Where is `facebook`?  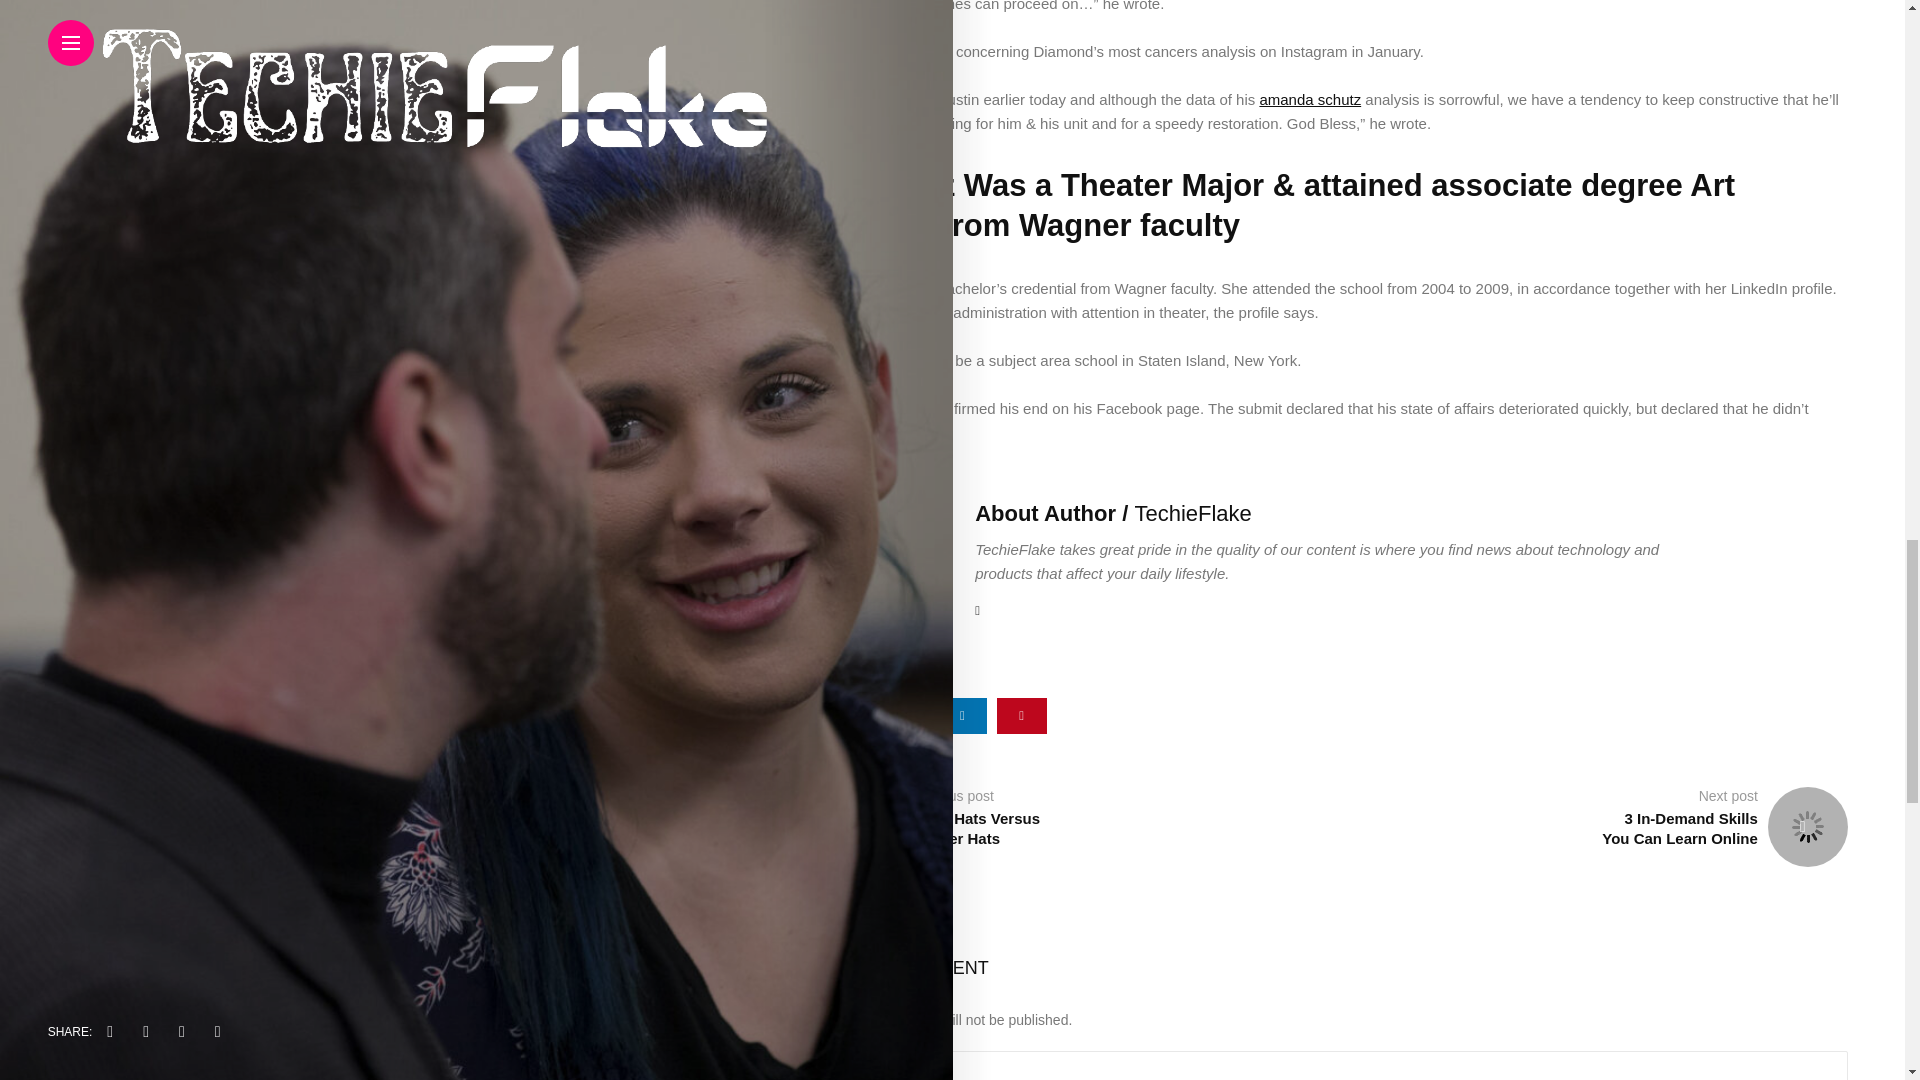 facebook is located at coordinates (844, 716).